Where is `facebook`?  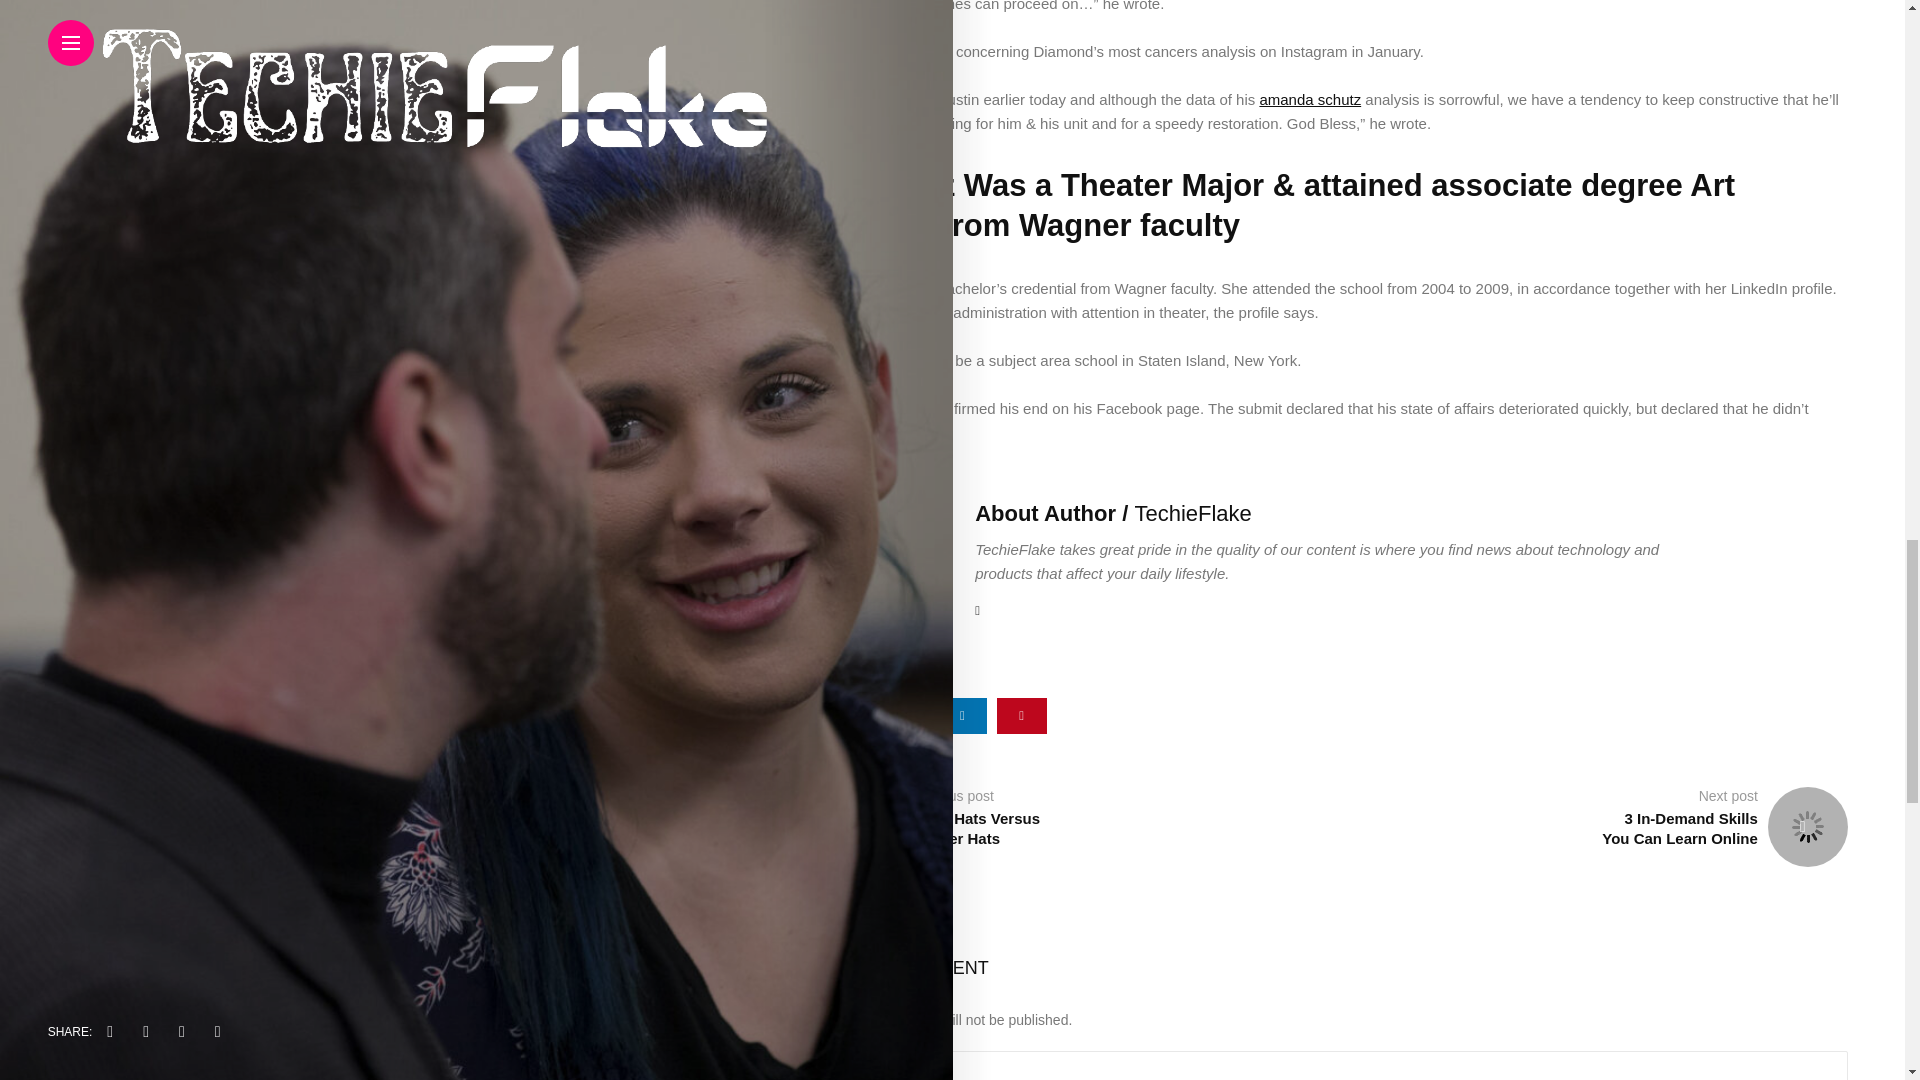 facebook is located at coordinates (844, 716).